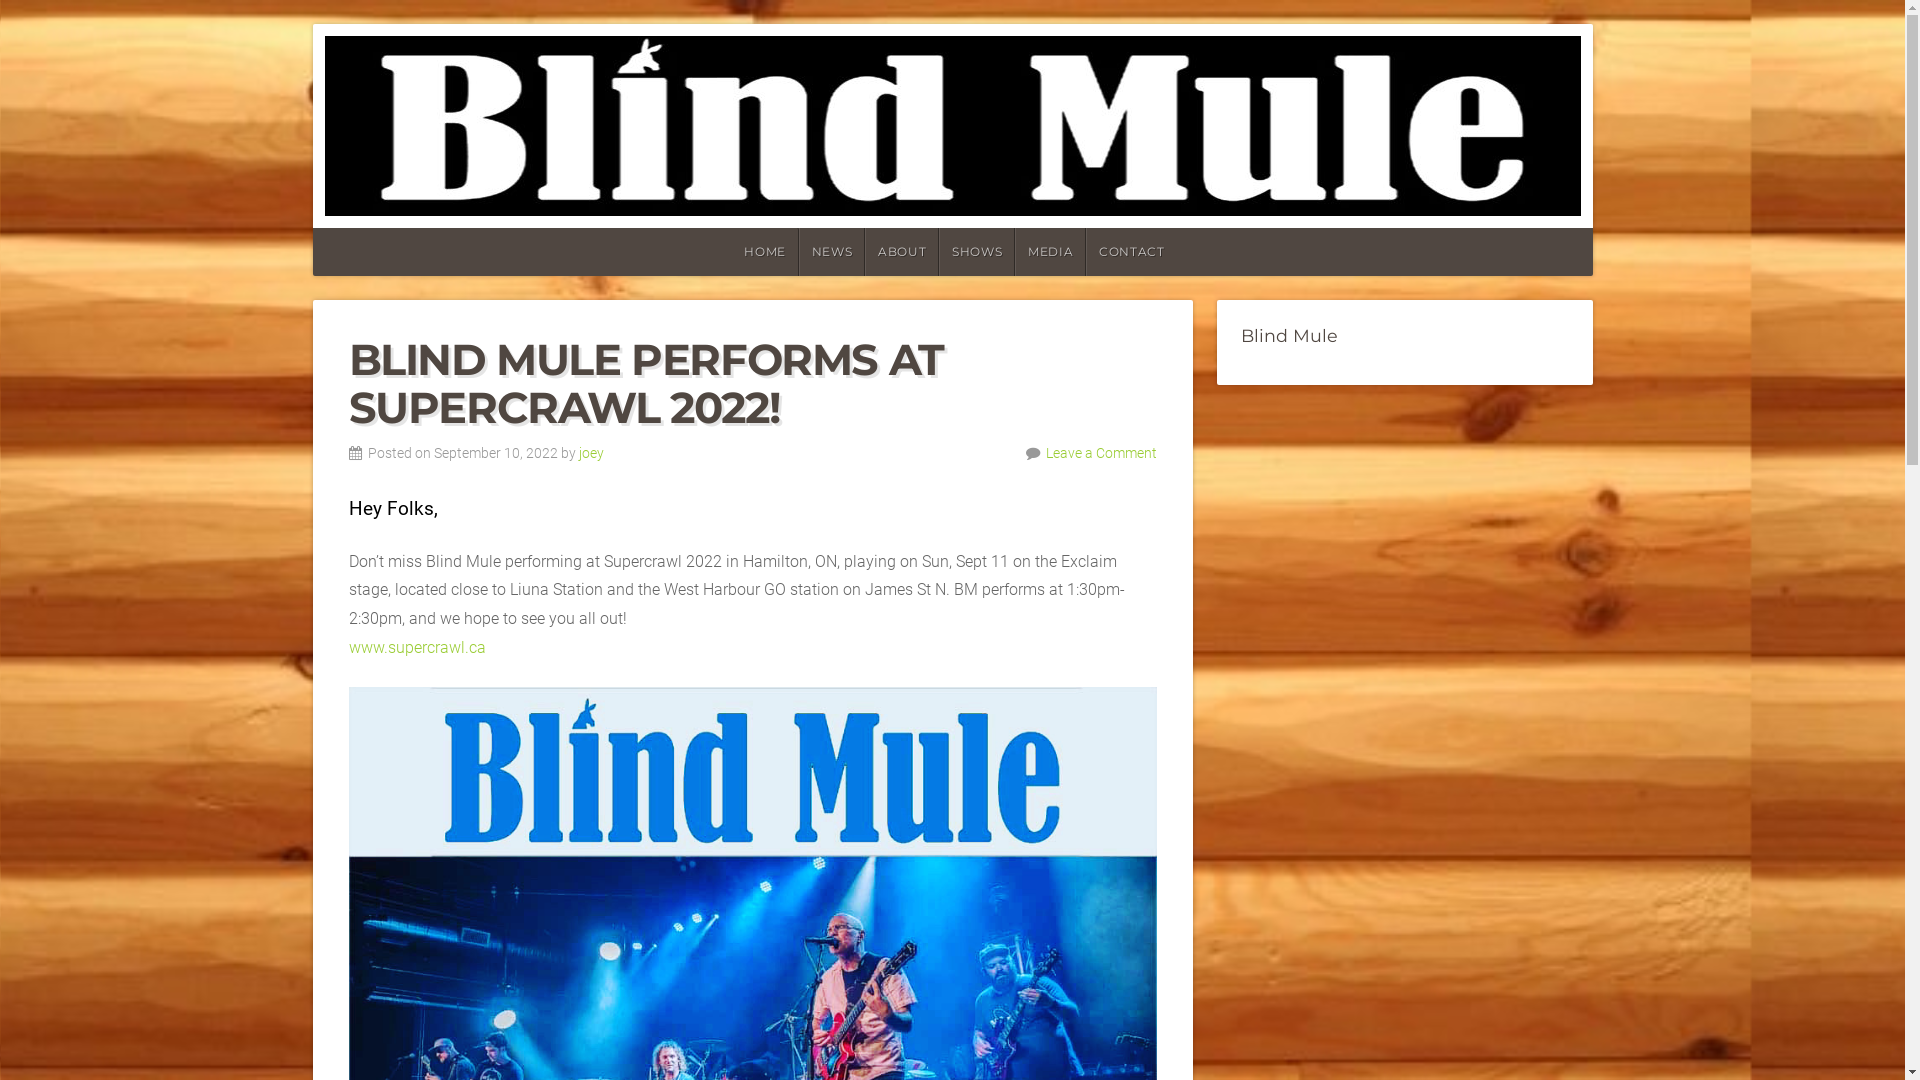 Image resolution: width=1920 pixels, height=1080 pixels. Describe the element at coordinates (1131, 252) in the screenshot. I see `CONTACT` at that location.